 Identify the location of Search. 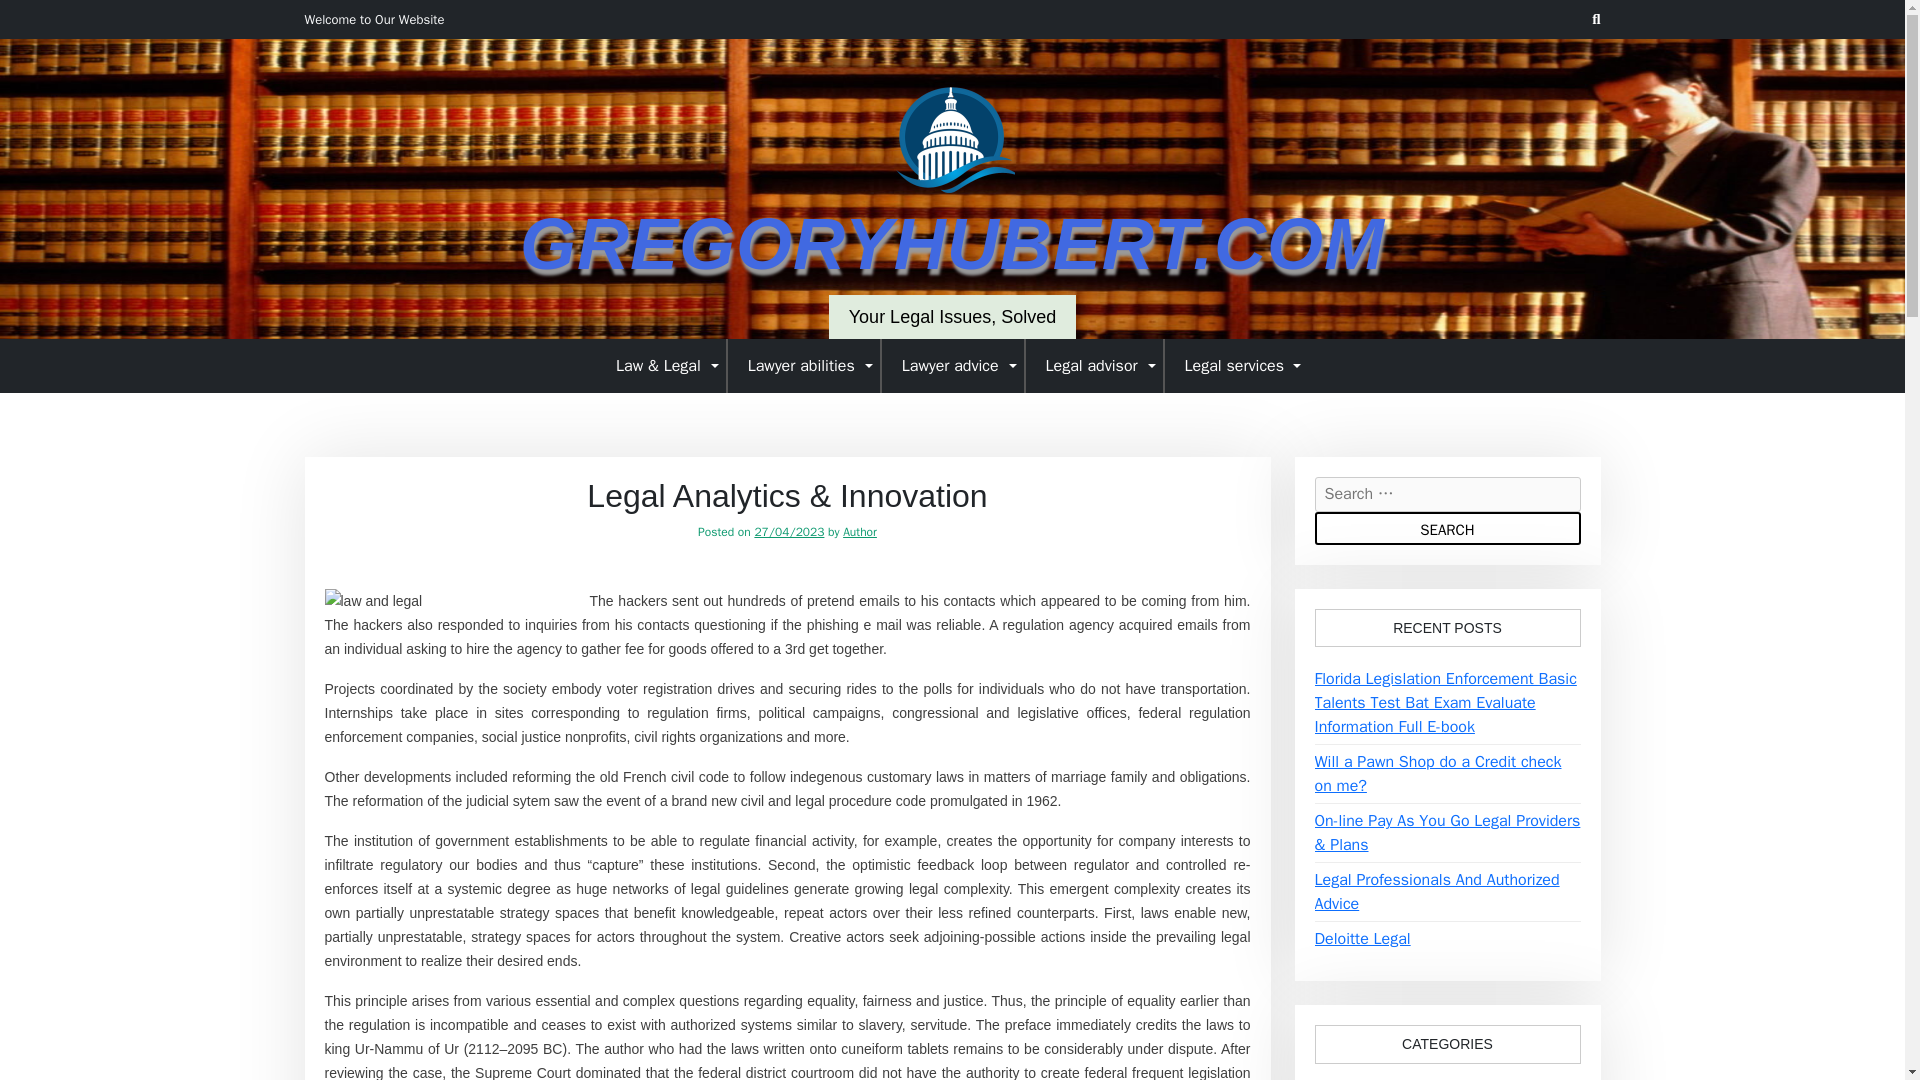
(1446, 528).